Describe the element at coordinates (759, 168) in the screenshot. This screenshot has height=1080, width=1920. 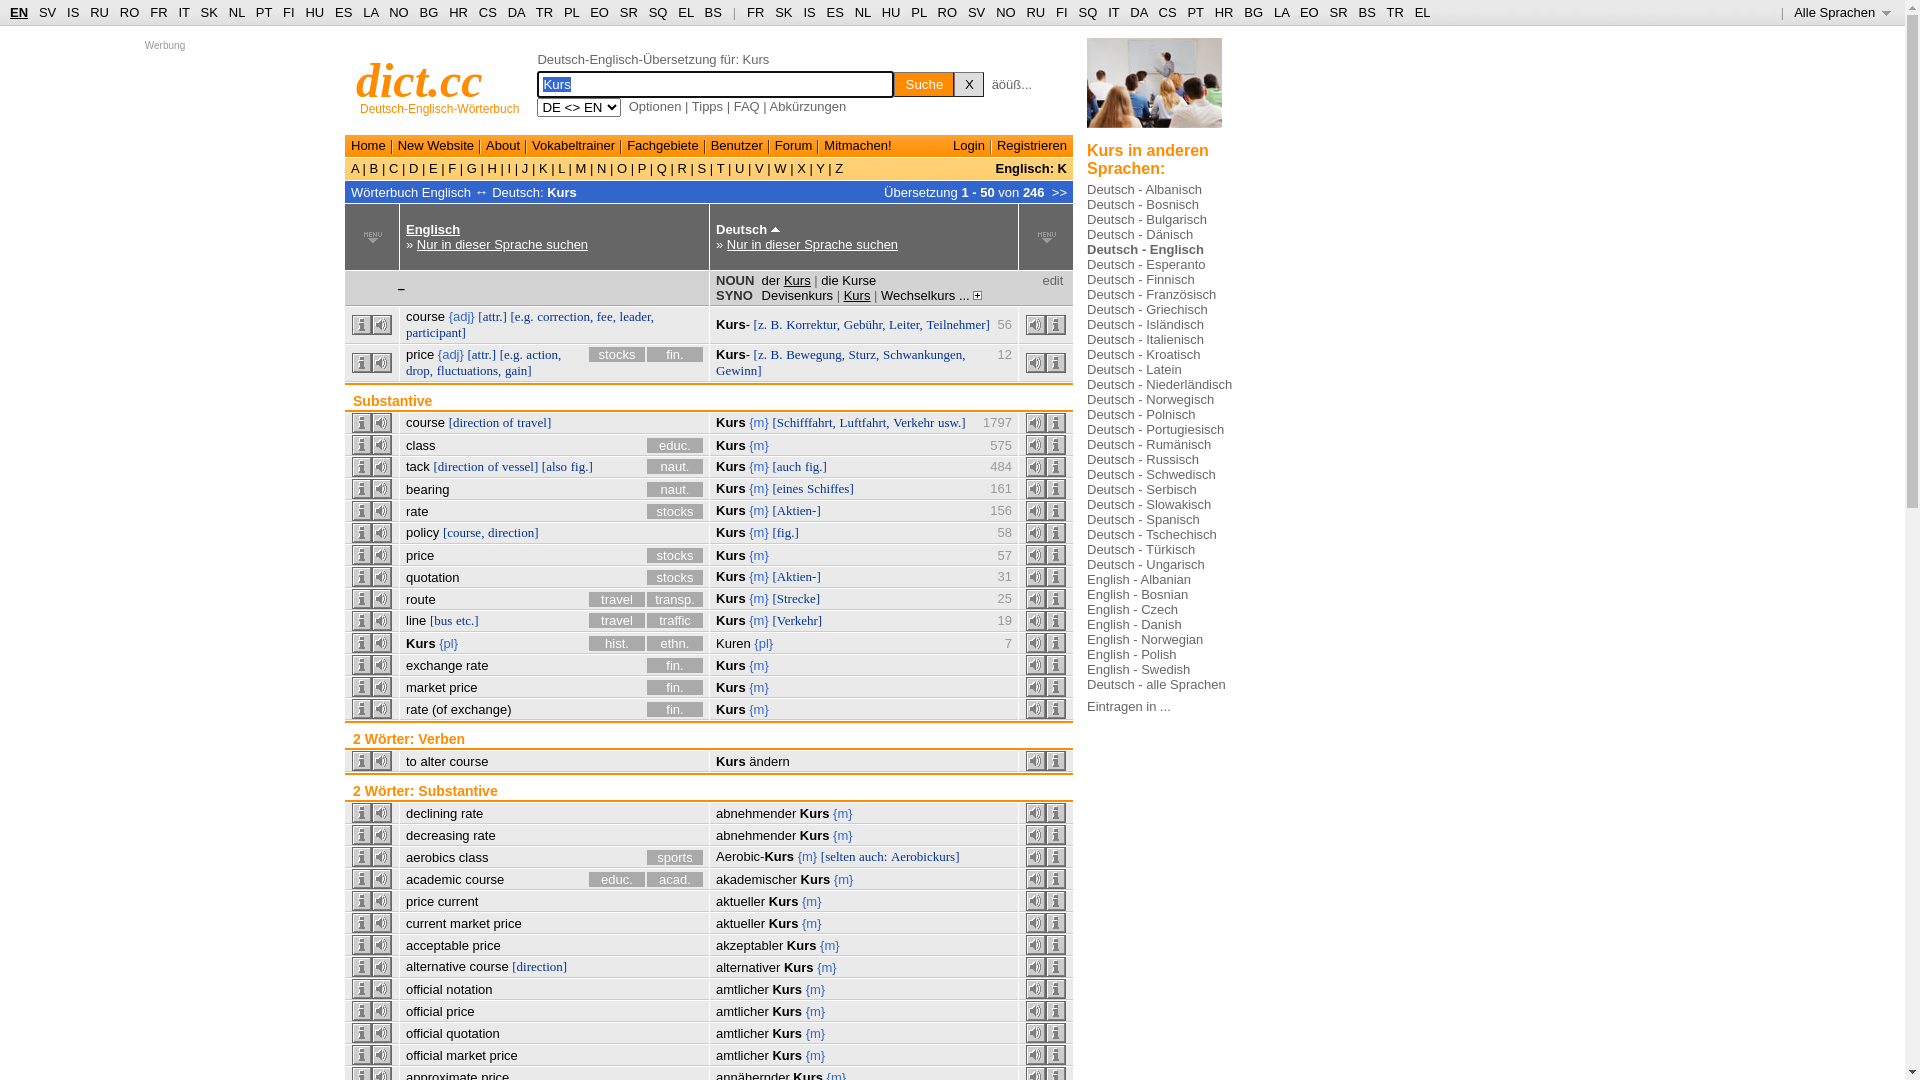
I see `V` at that location.